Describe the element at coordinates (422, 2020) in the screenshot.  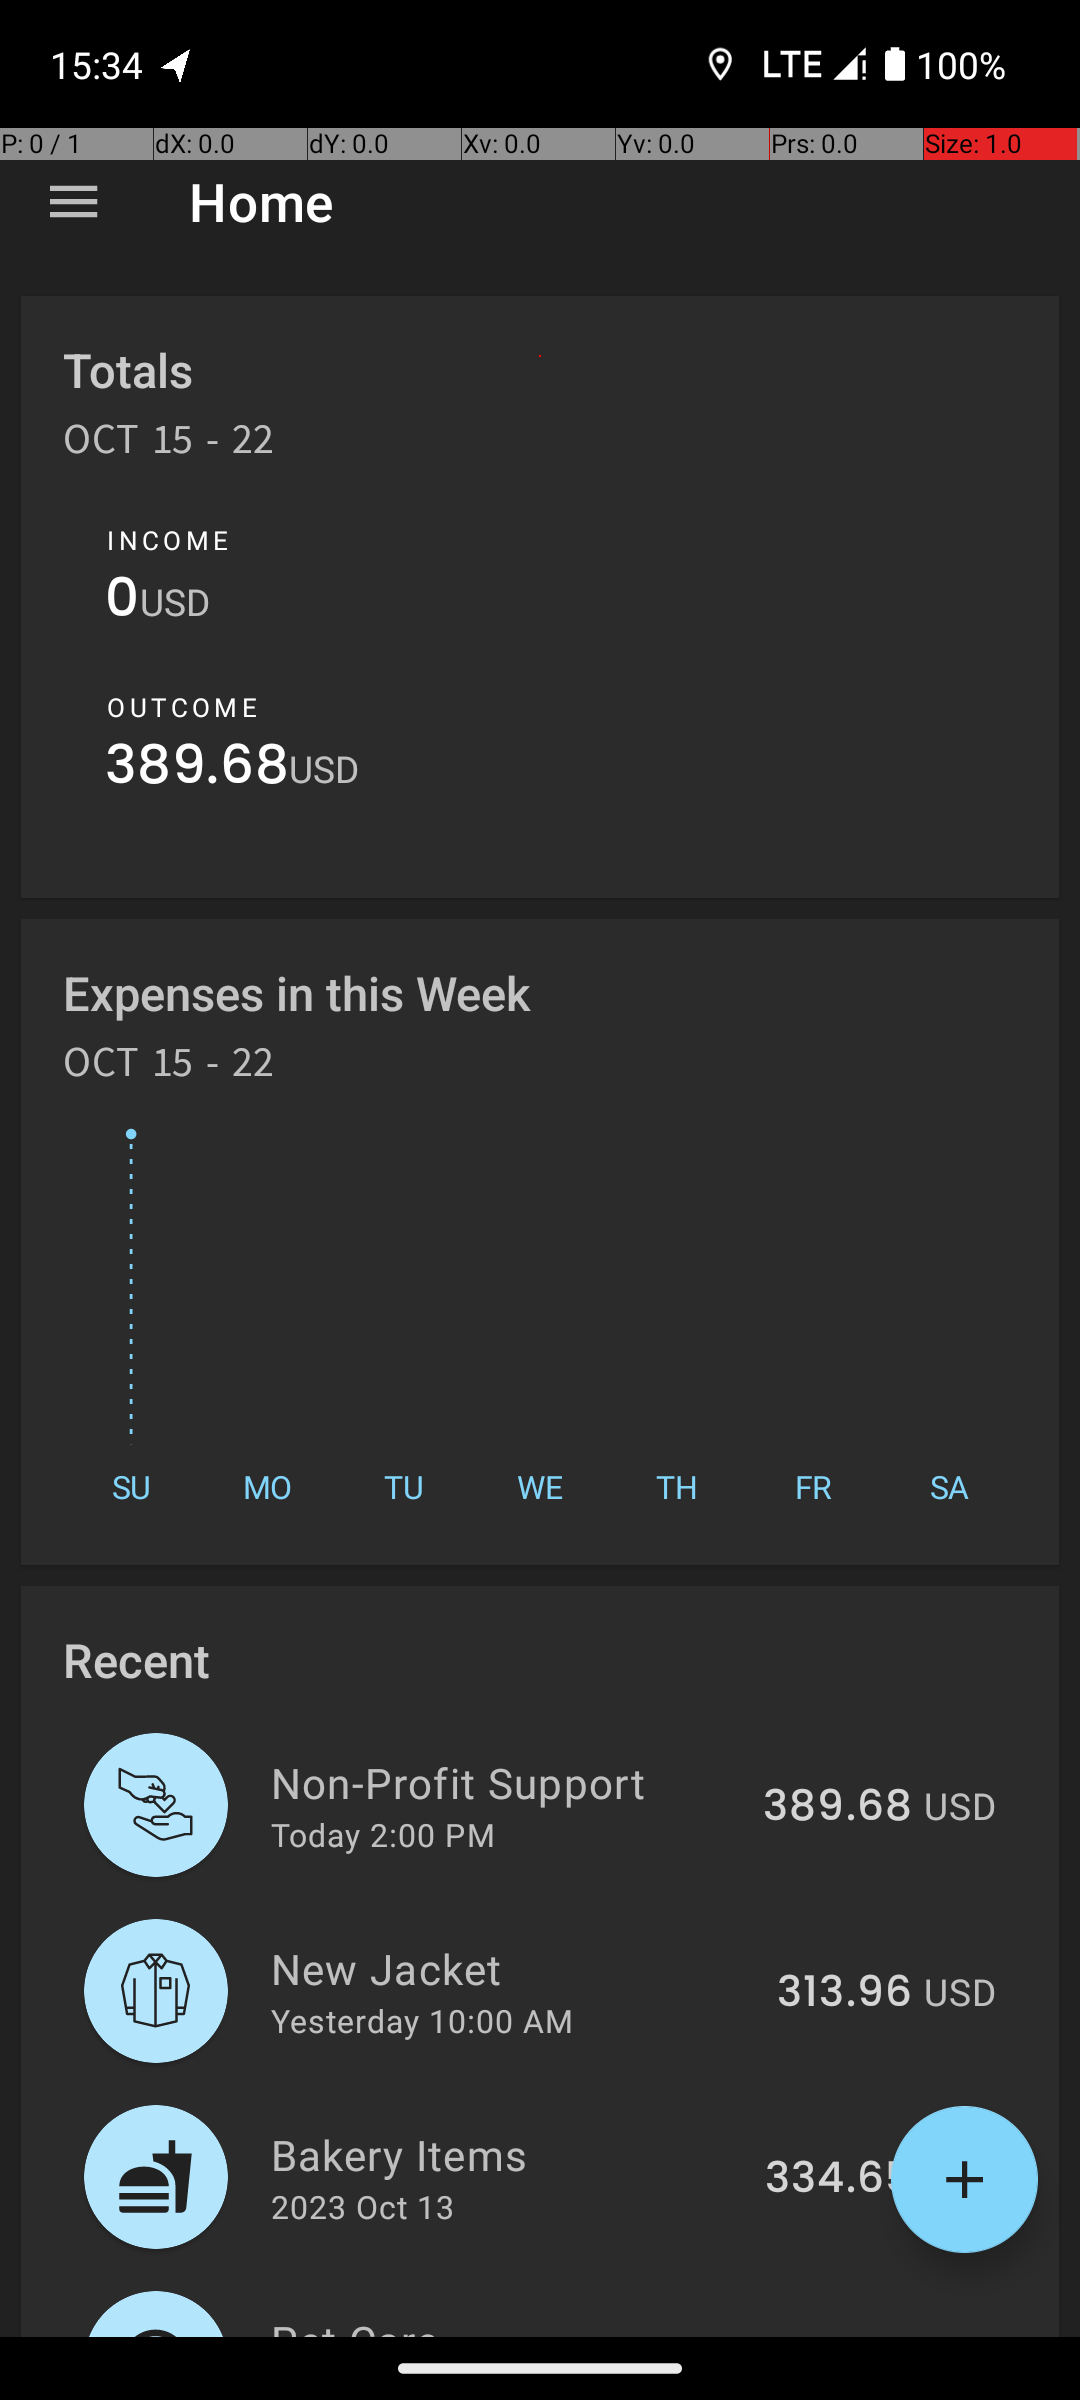
I see `Yesterday 10:00 AM` at that location.